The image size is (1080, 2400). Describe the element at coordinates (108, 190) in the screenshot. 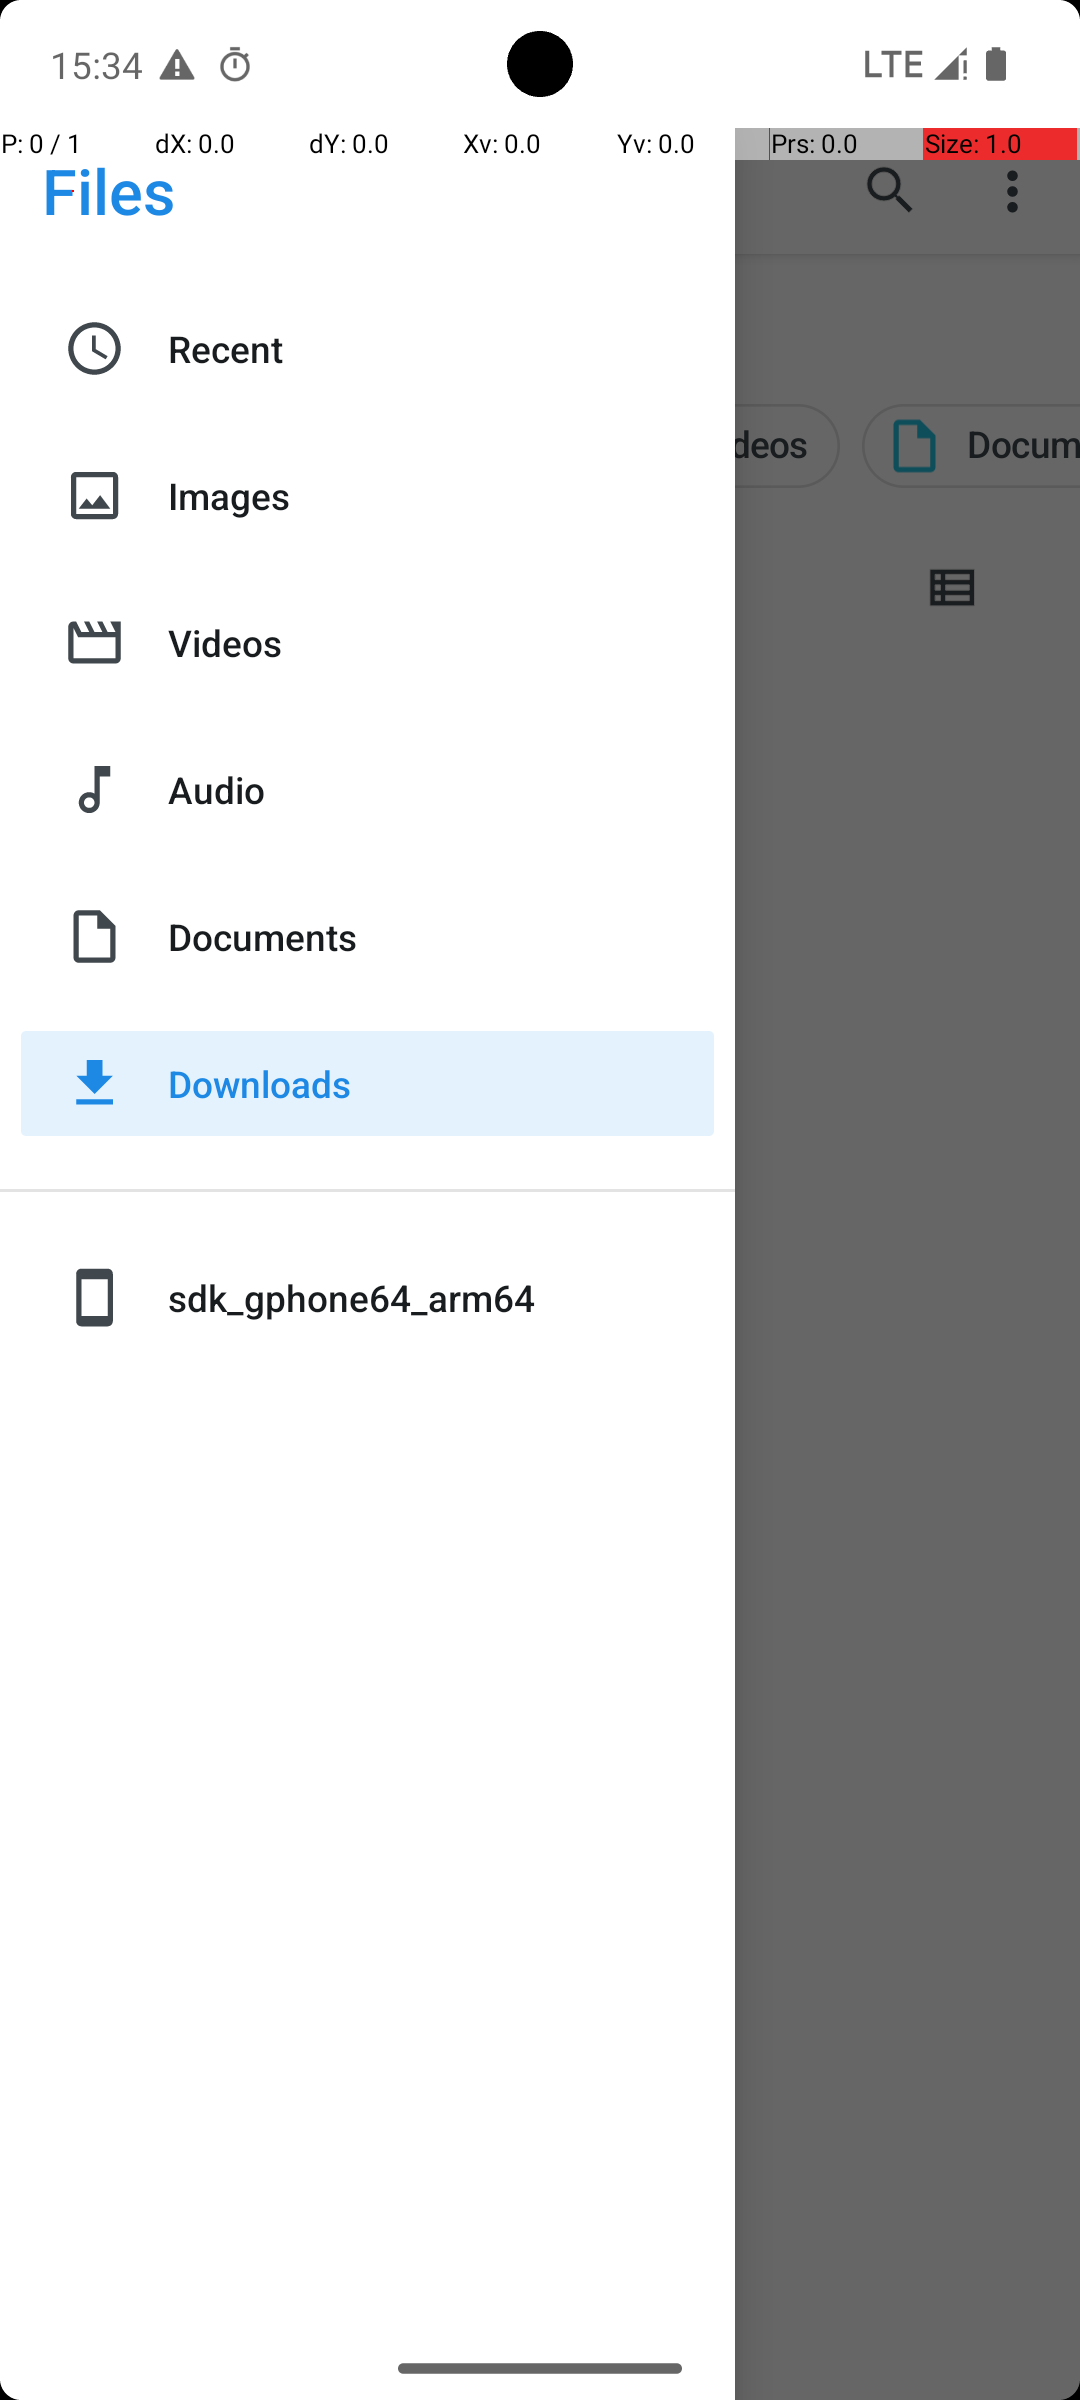

I see `Files` at that location.